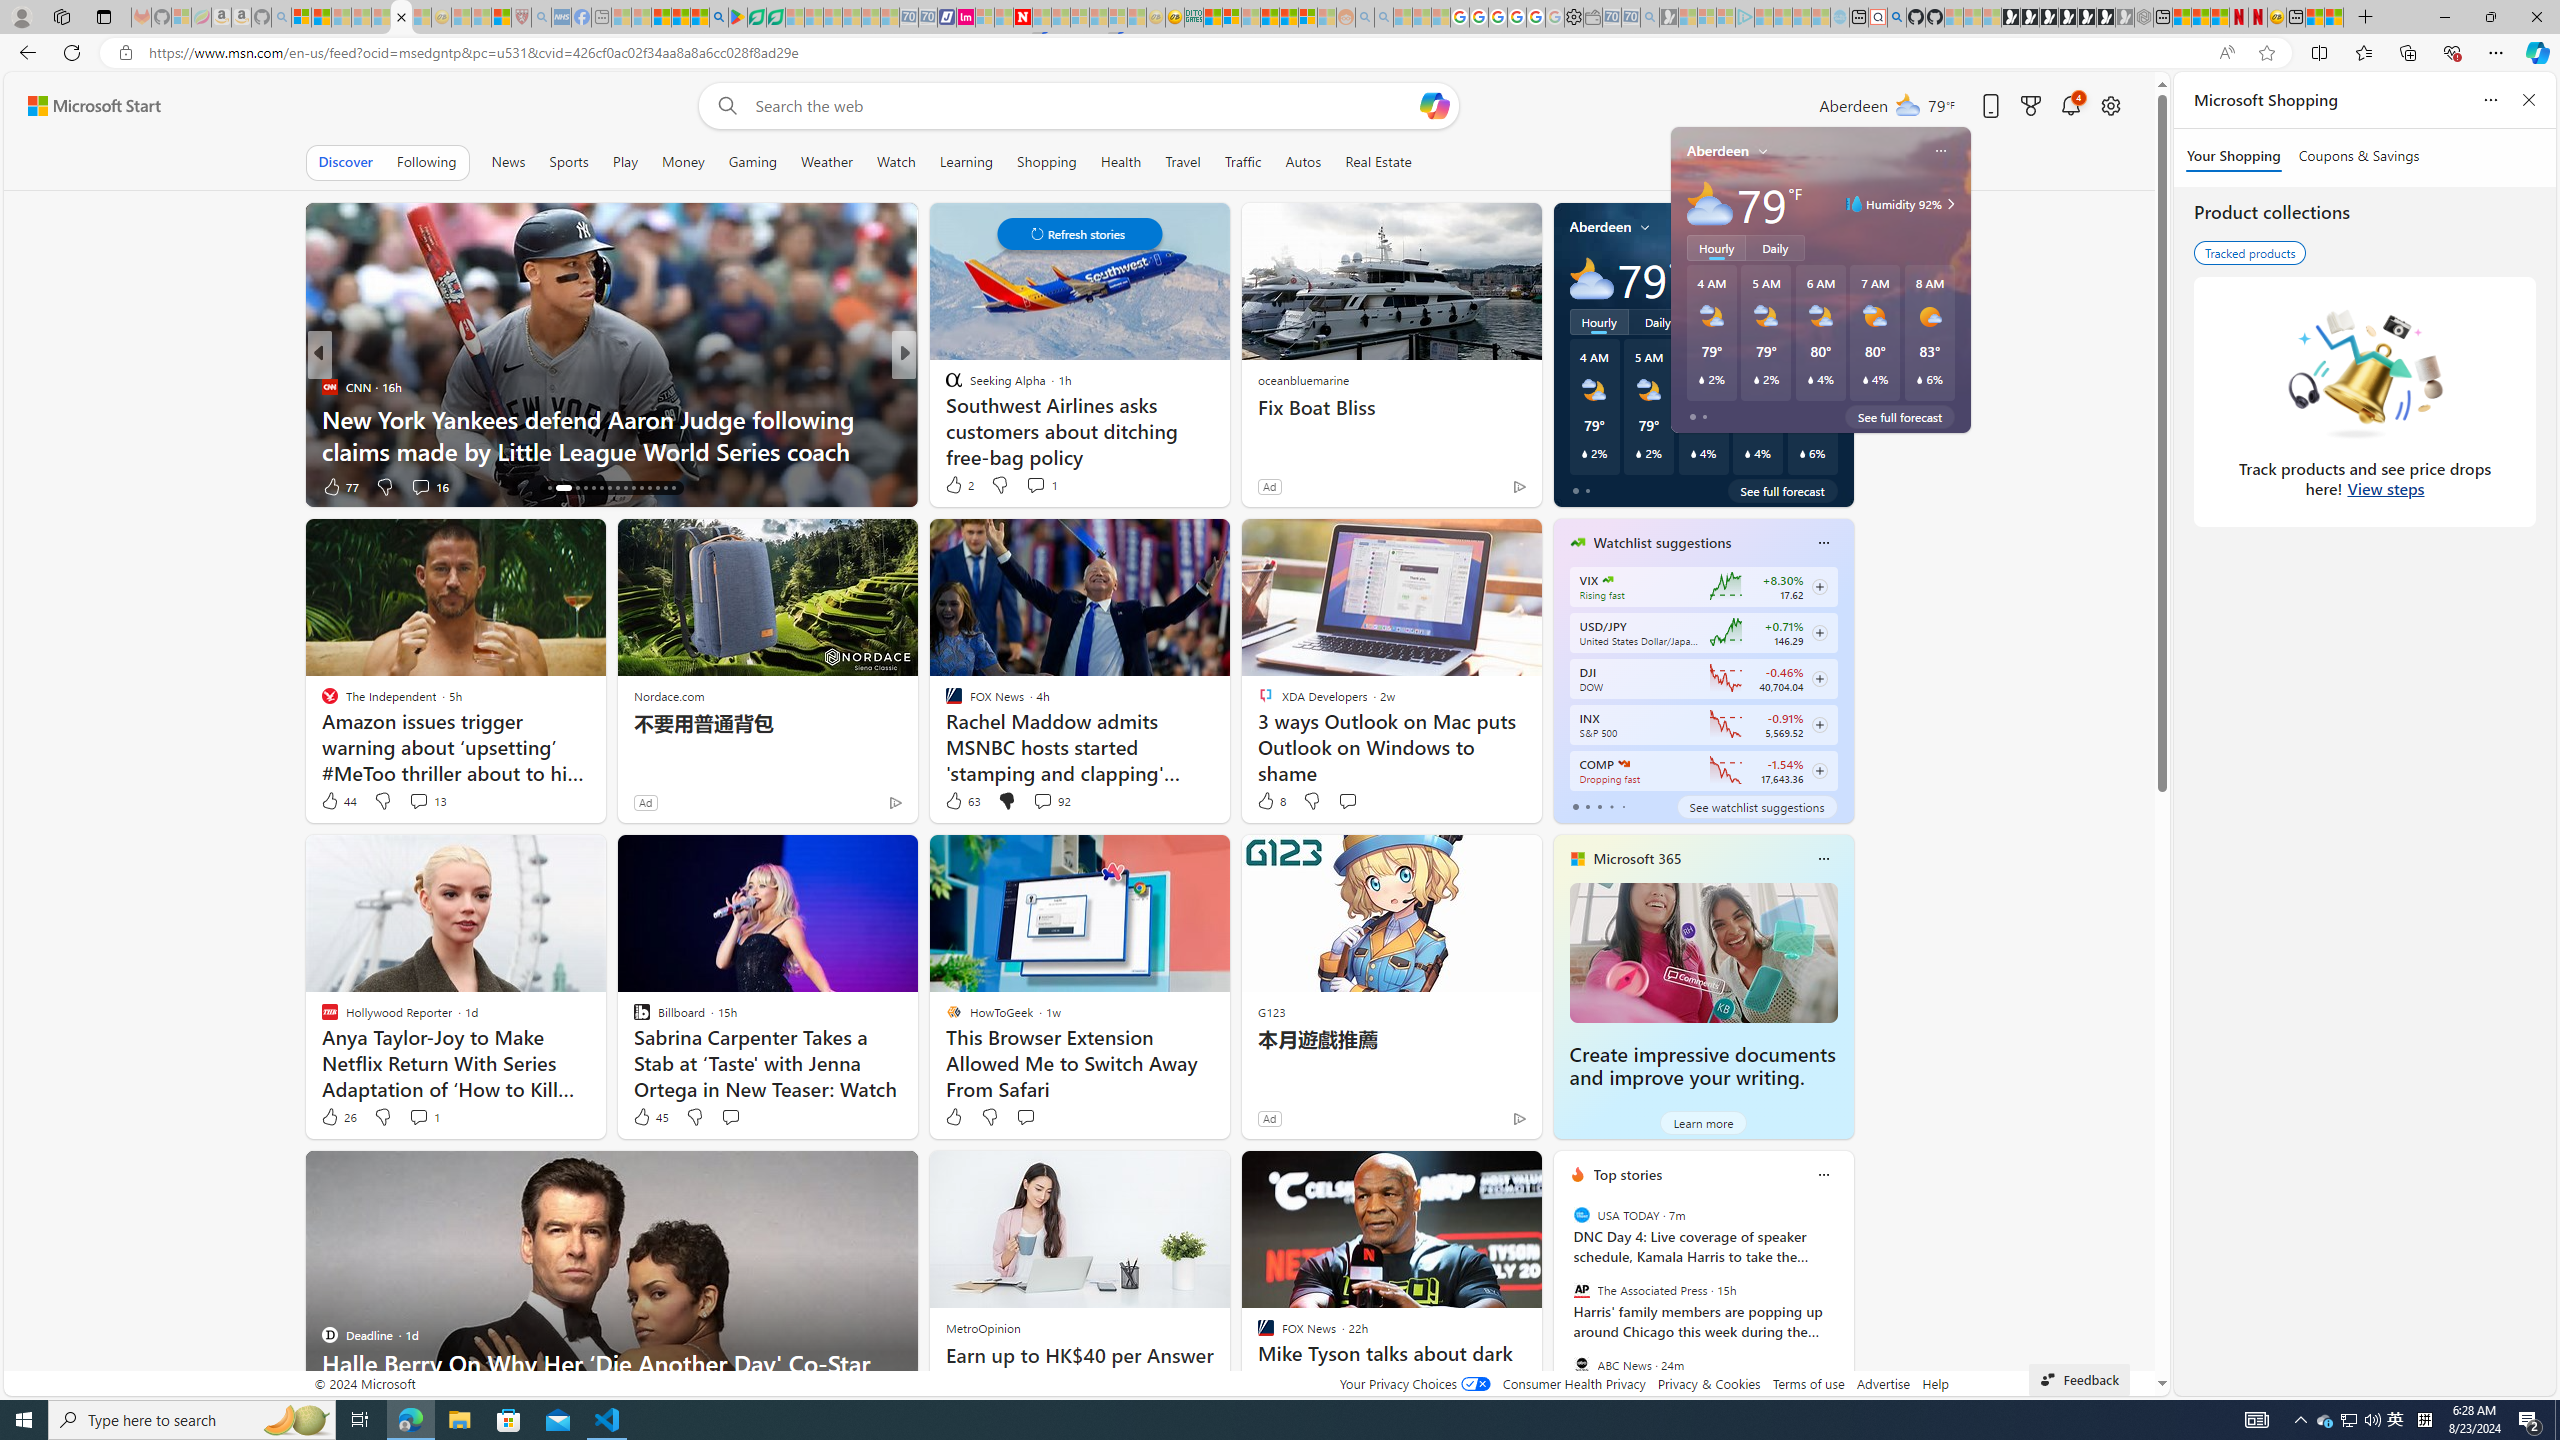 The image size is (2560, 1440). Describe the element at coordinates (958, 486) in the screenshot. I see `310 Like` at that location.